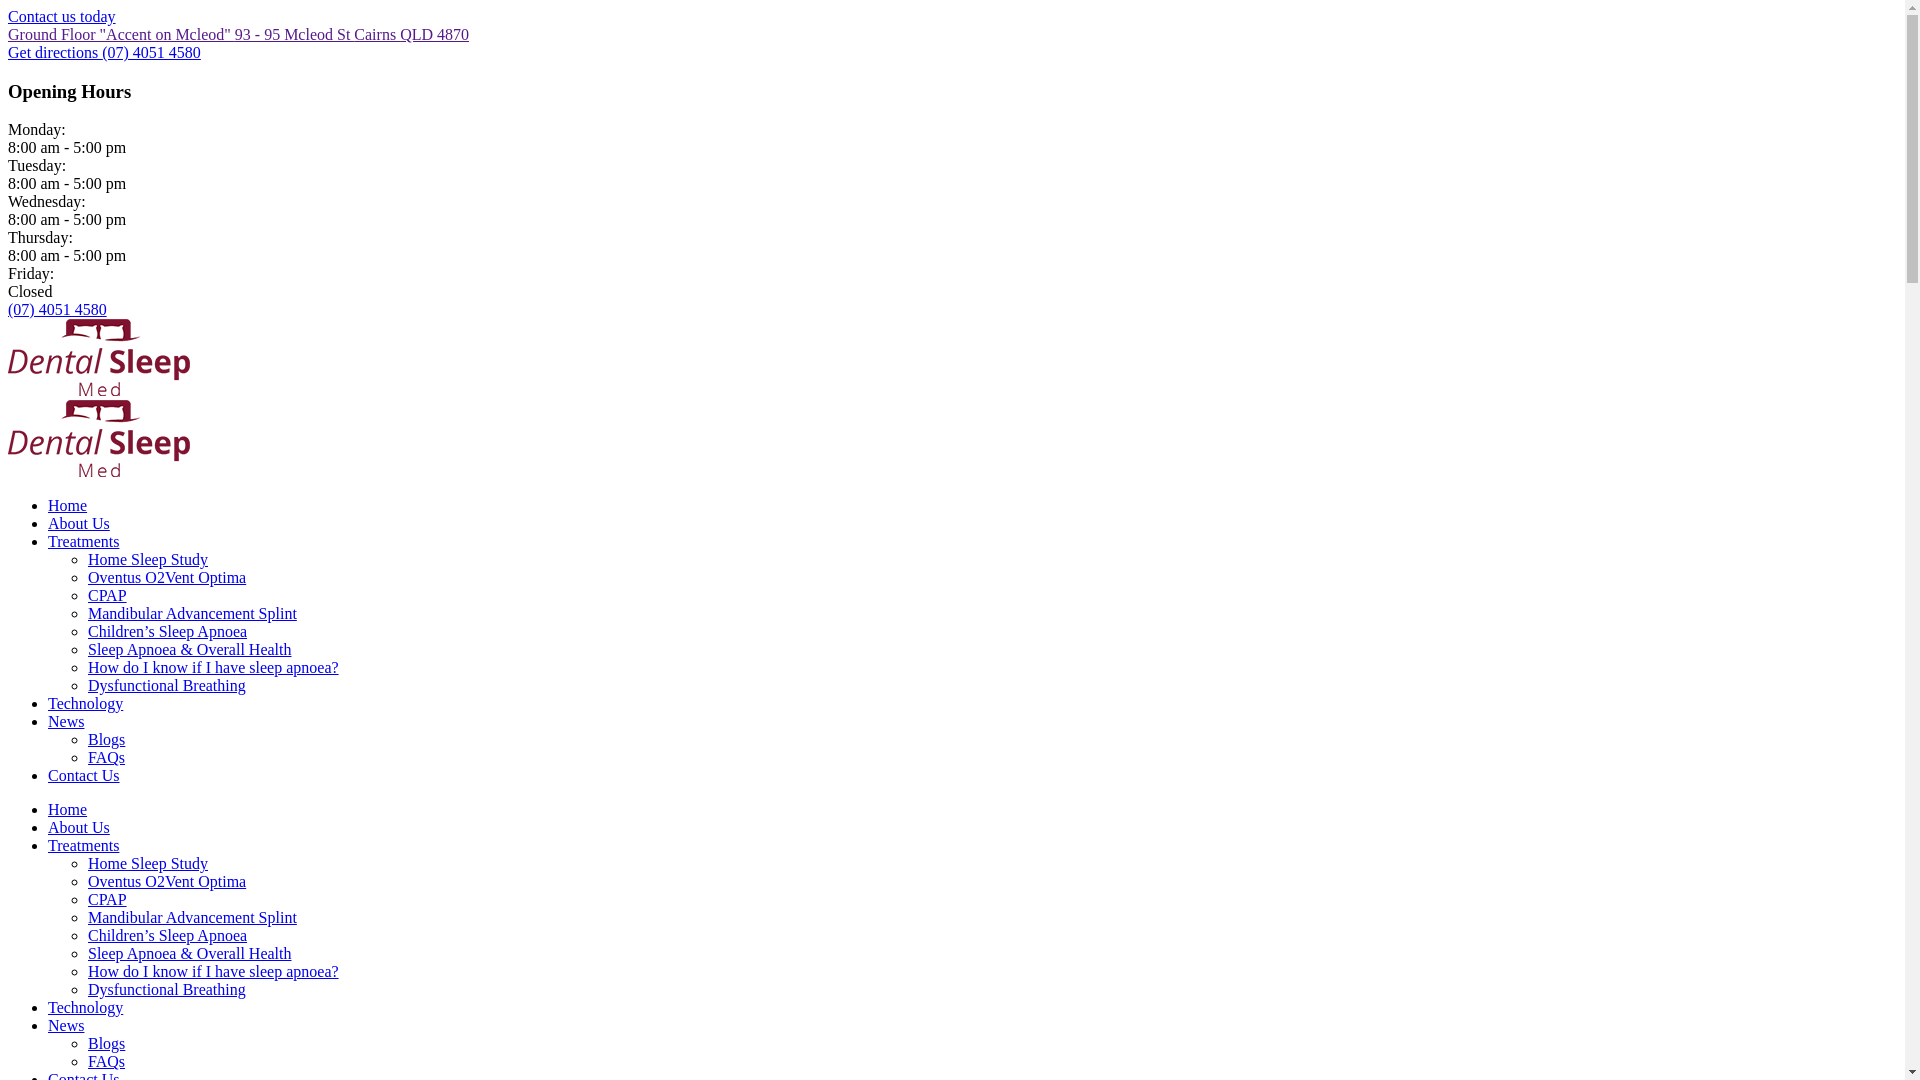 Image resolution: width=1920 pixels, height=1080 pixels. What do you see at coordinates (106, 1062) in the screenshot?
I see `FAQs` at bounding box center [106, 1062].